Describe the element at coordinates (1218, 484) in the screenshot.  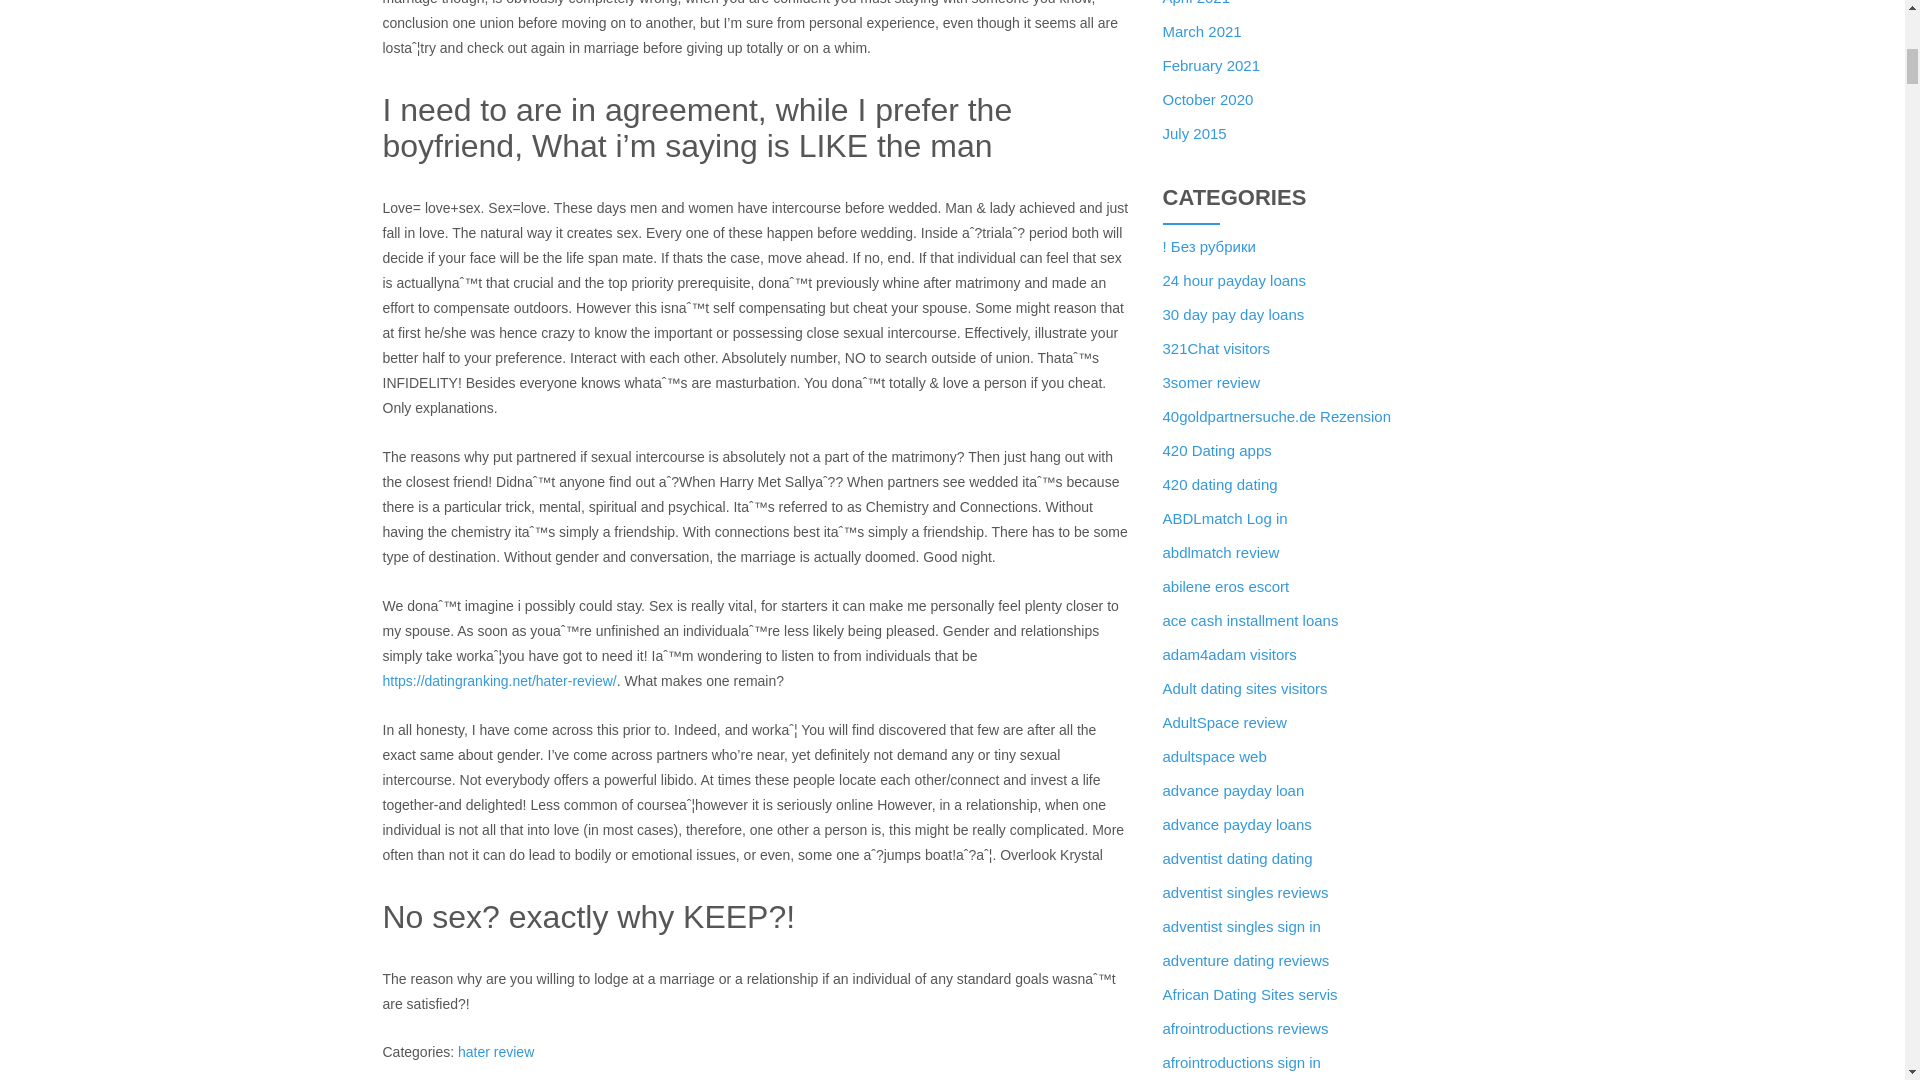
I see `420 dating dating` at that location.